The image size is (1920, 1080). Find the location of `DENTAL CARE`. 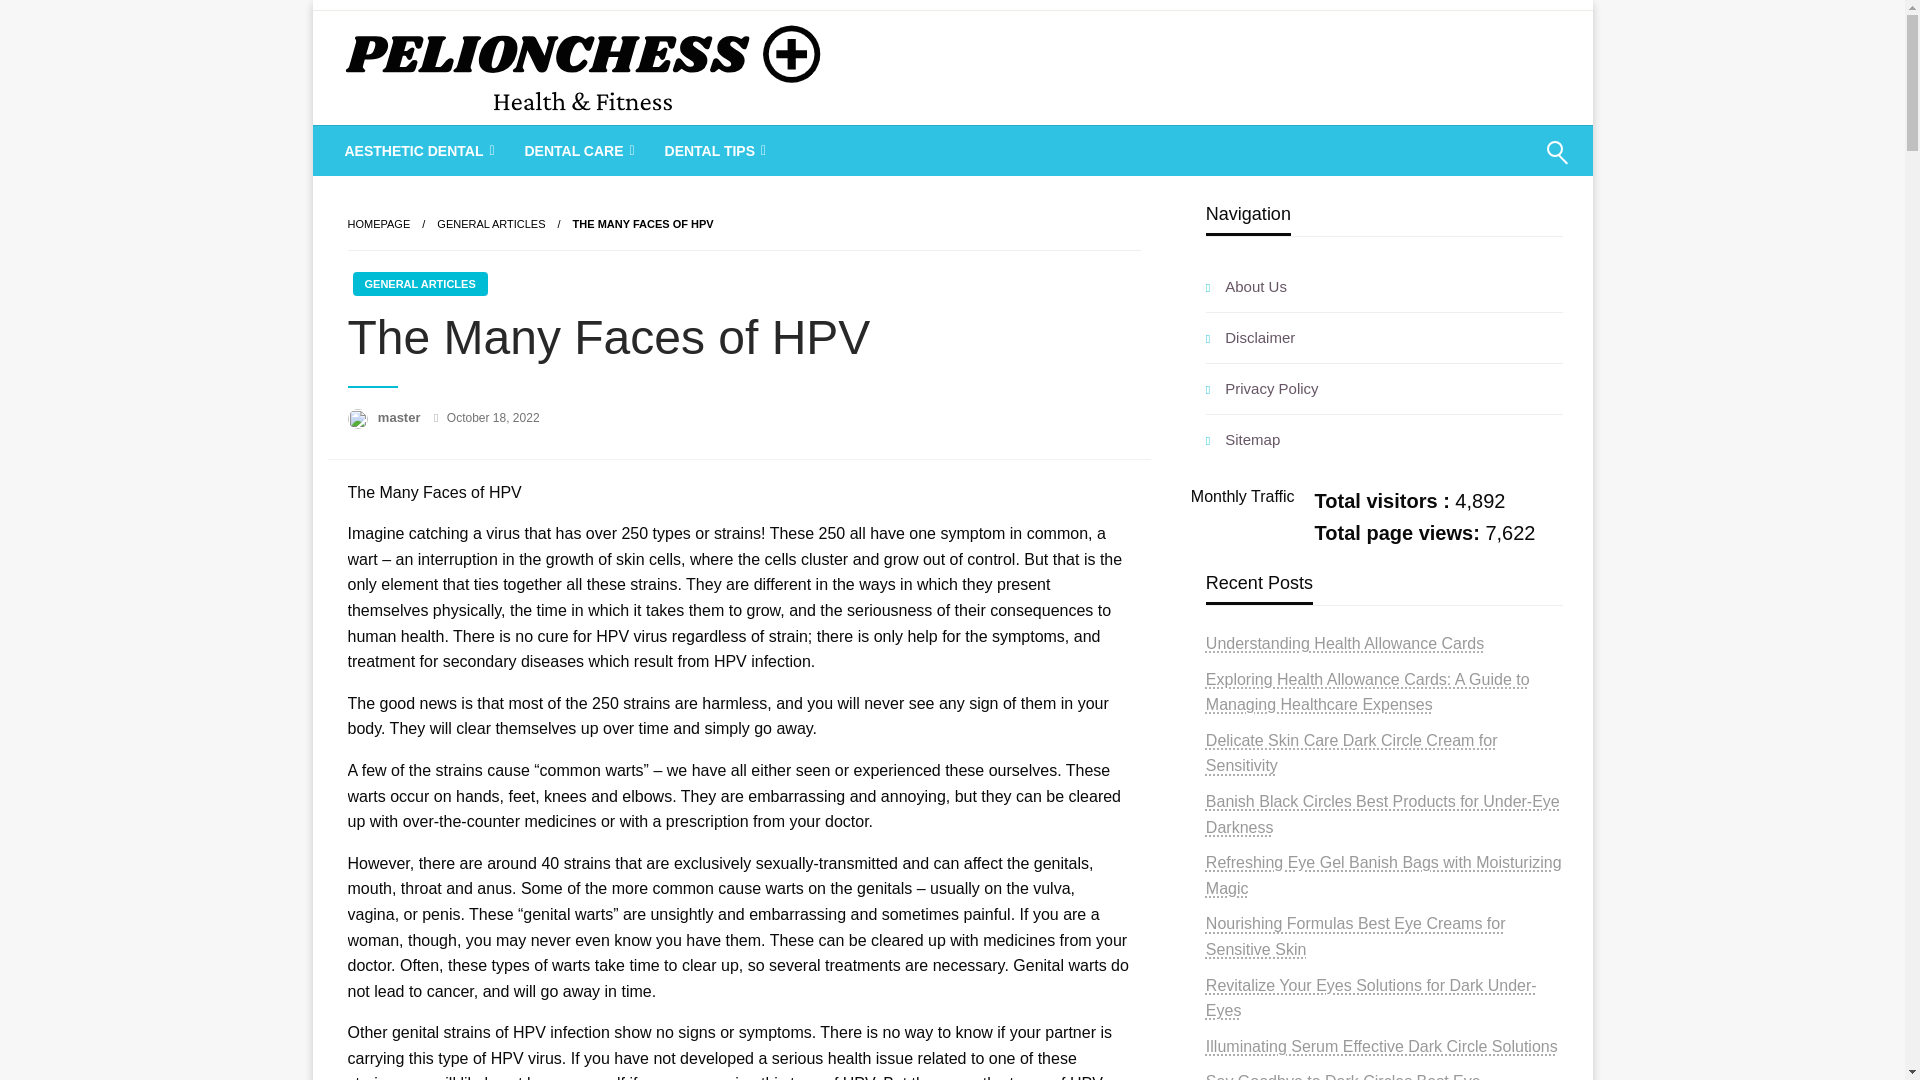

DENTAL CARE is located at coordinates (576, 151).